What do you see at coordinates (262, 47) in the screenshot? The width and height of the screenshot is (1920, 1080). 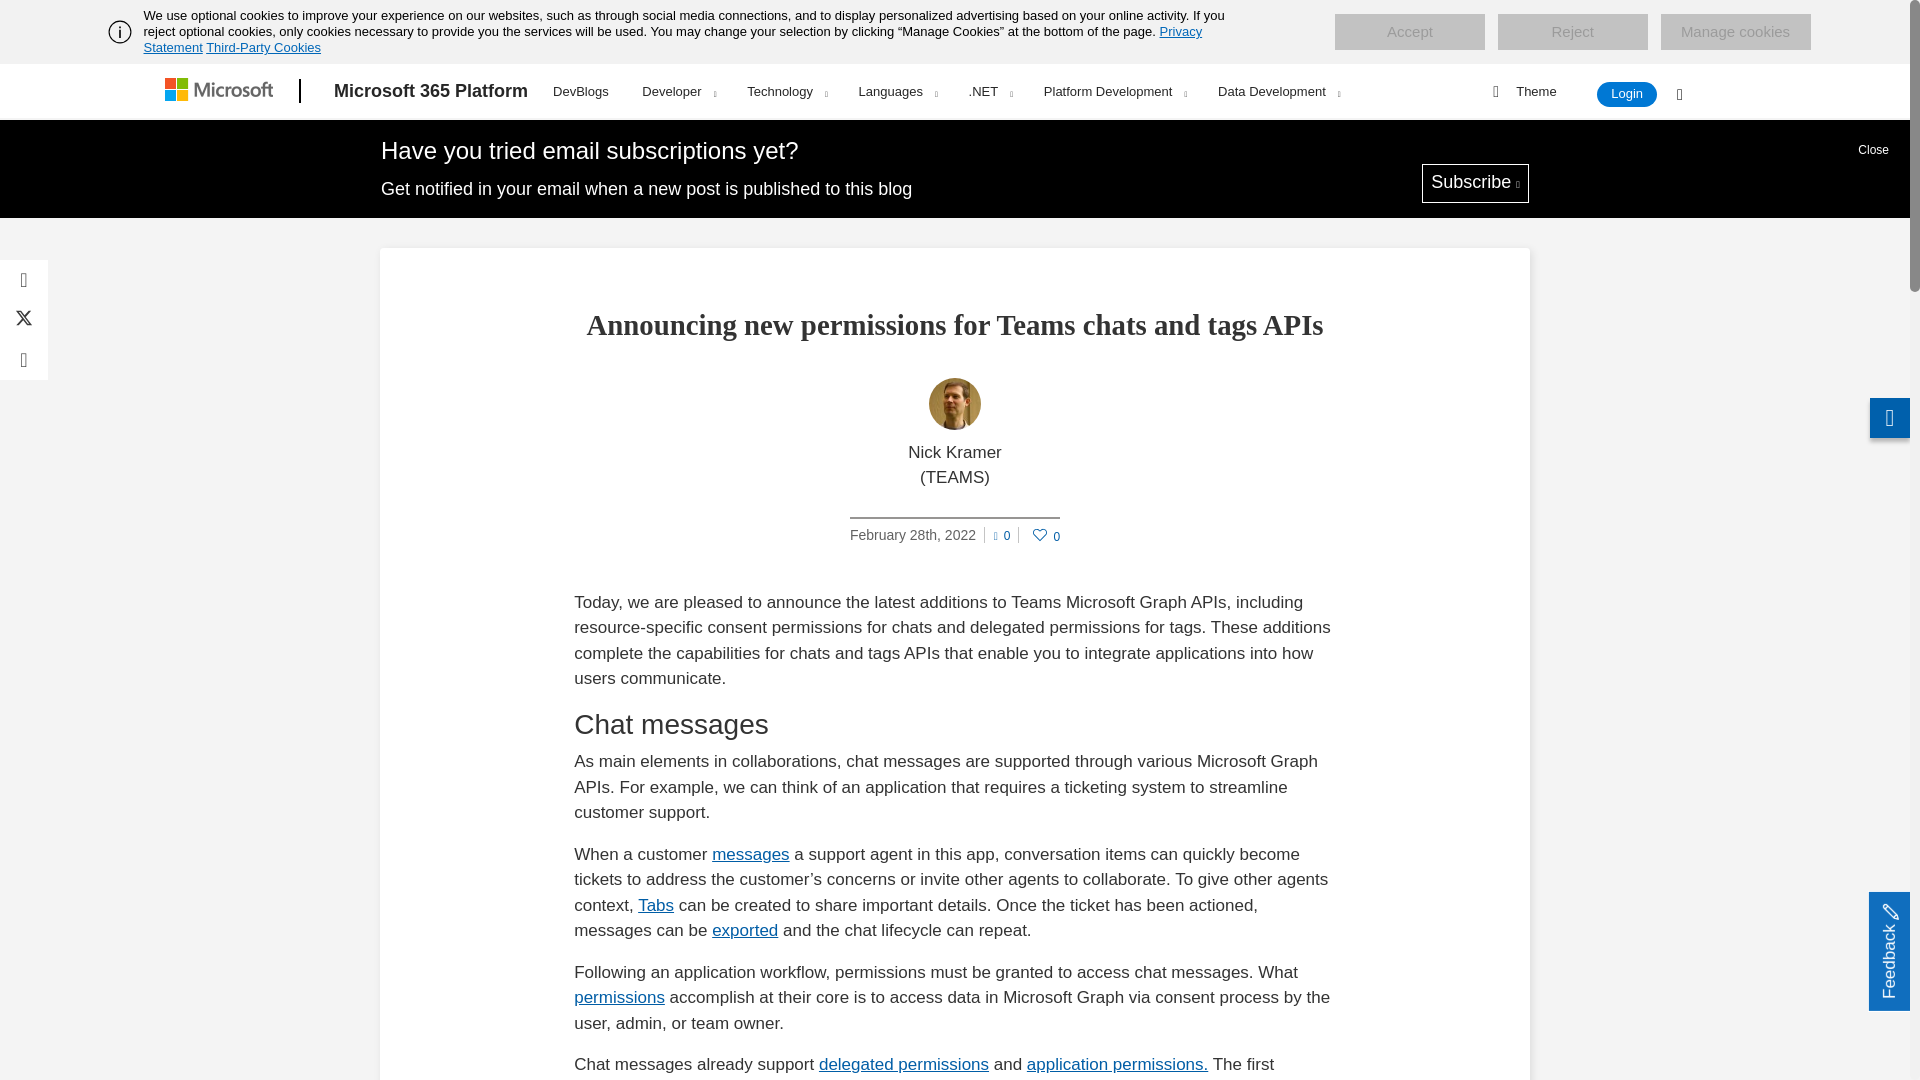 I see `Third-Party Cookies` at bounding box center [262, 47].